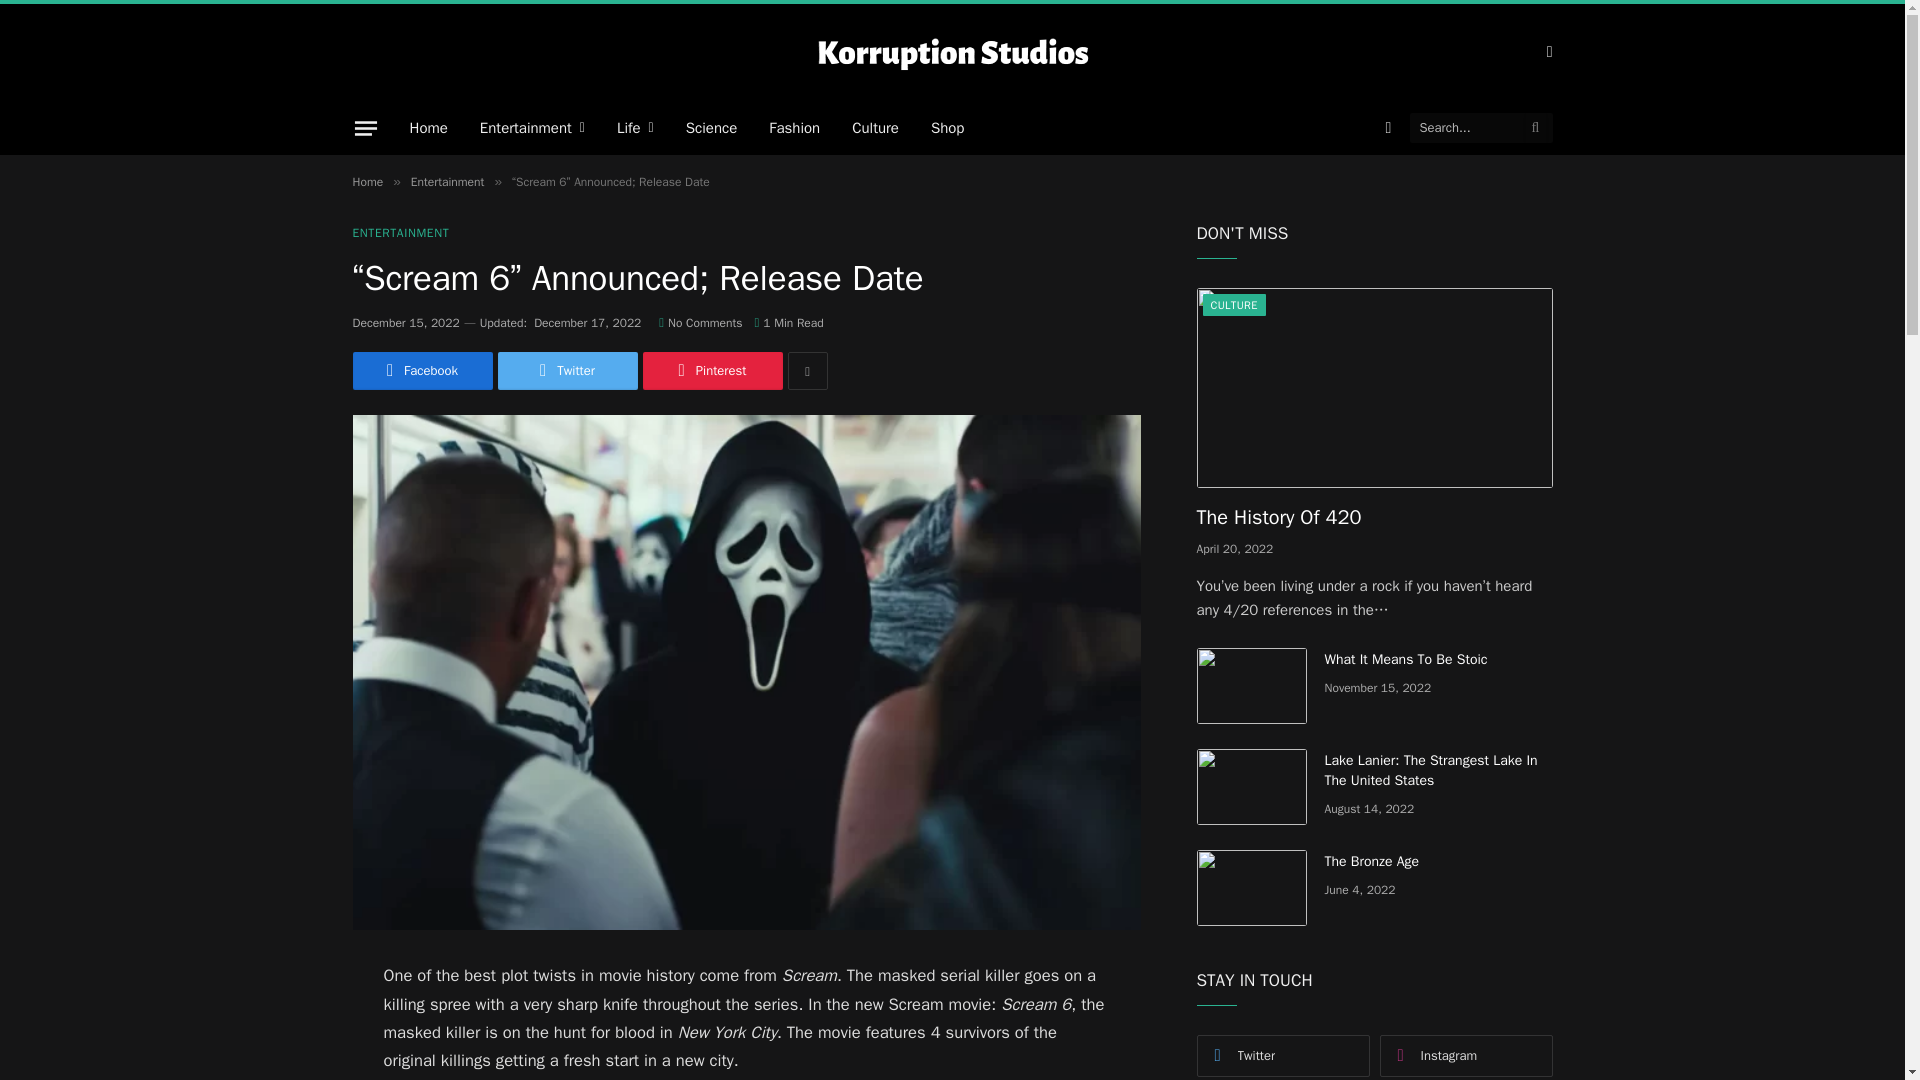  I want to click on Entertainment, so click(532, 128).